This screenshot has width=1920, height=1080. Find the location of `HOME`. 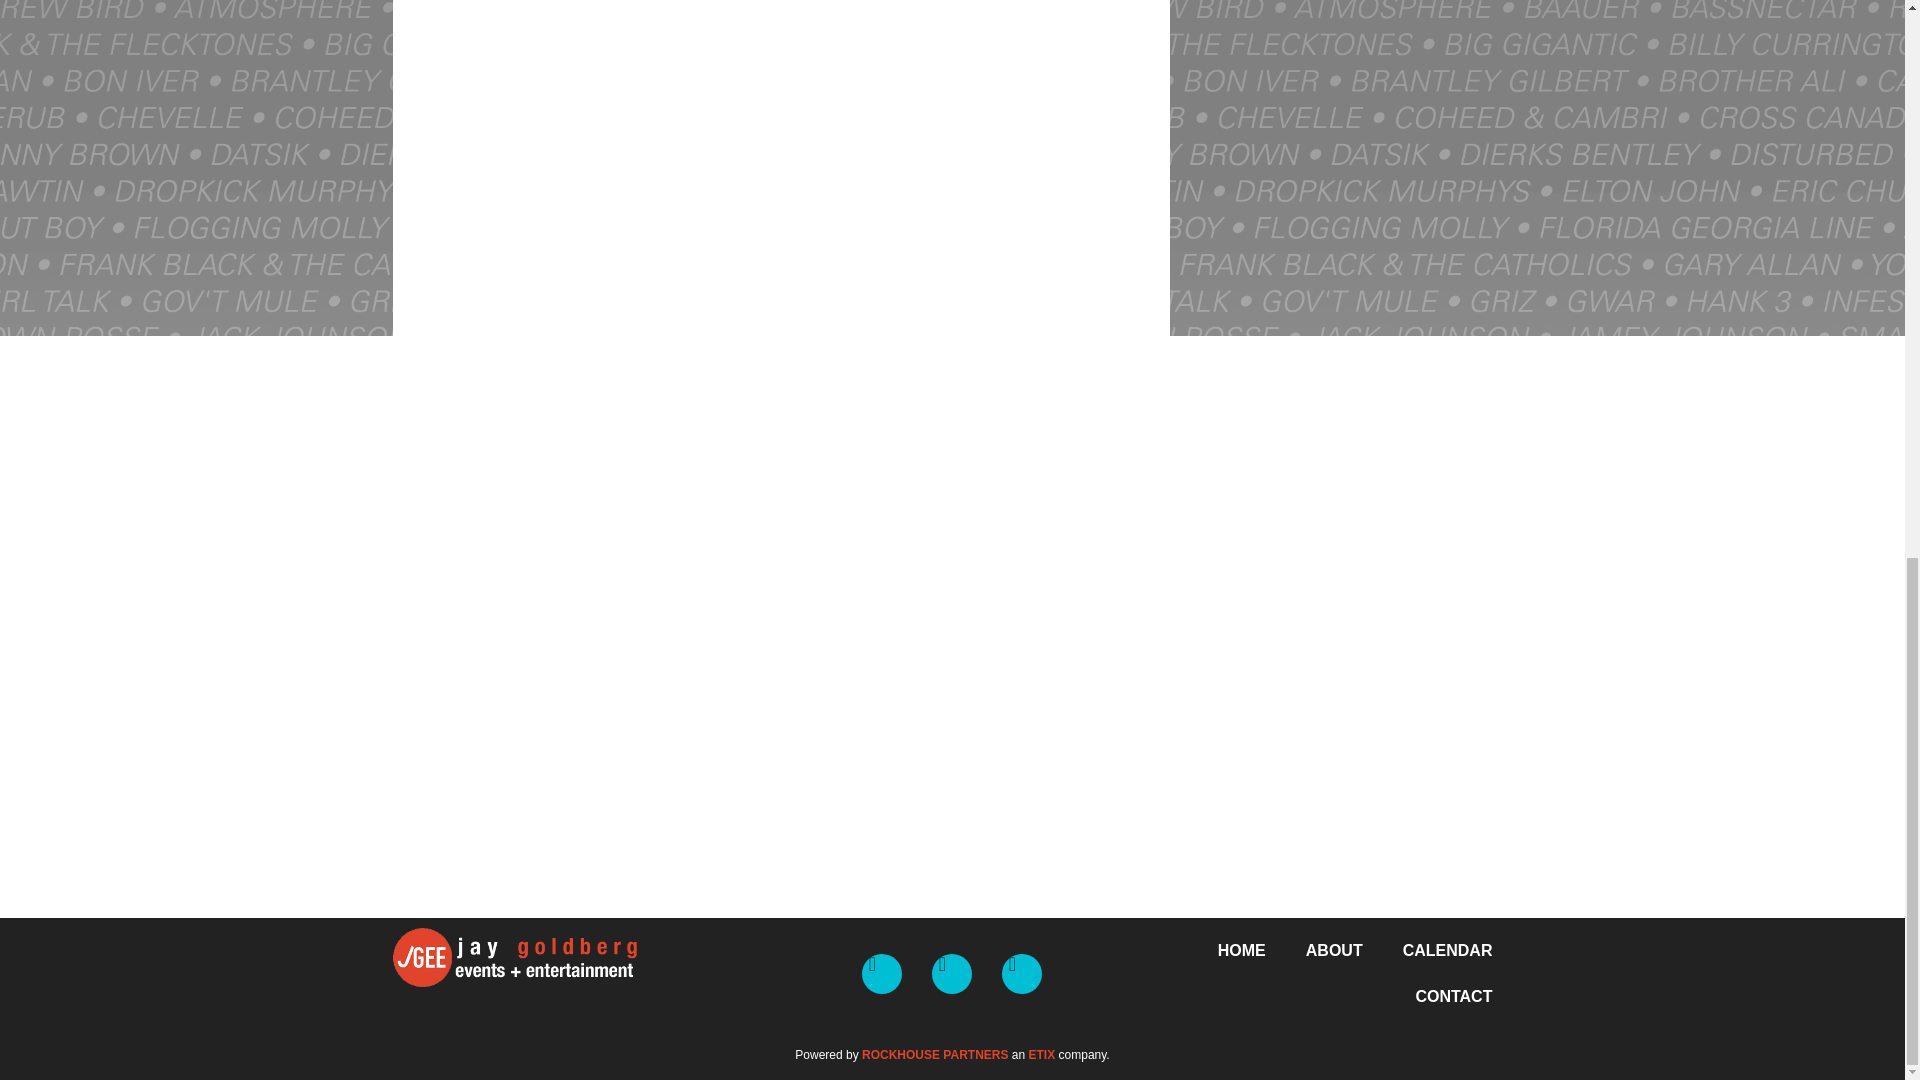

HOME is located at coordinates (1242, 950).